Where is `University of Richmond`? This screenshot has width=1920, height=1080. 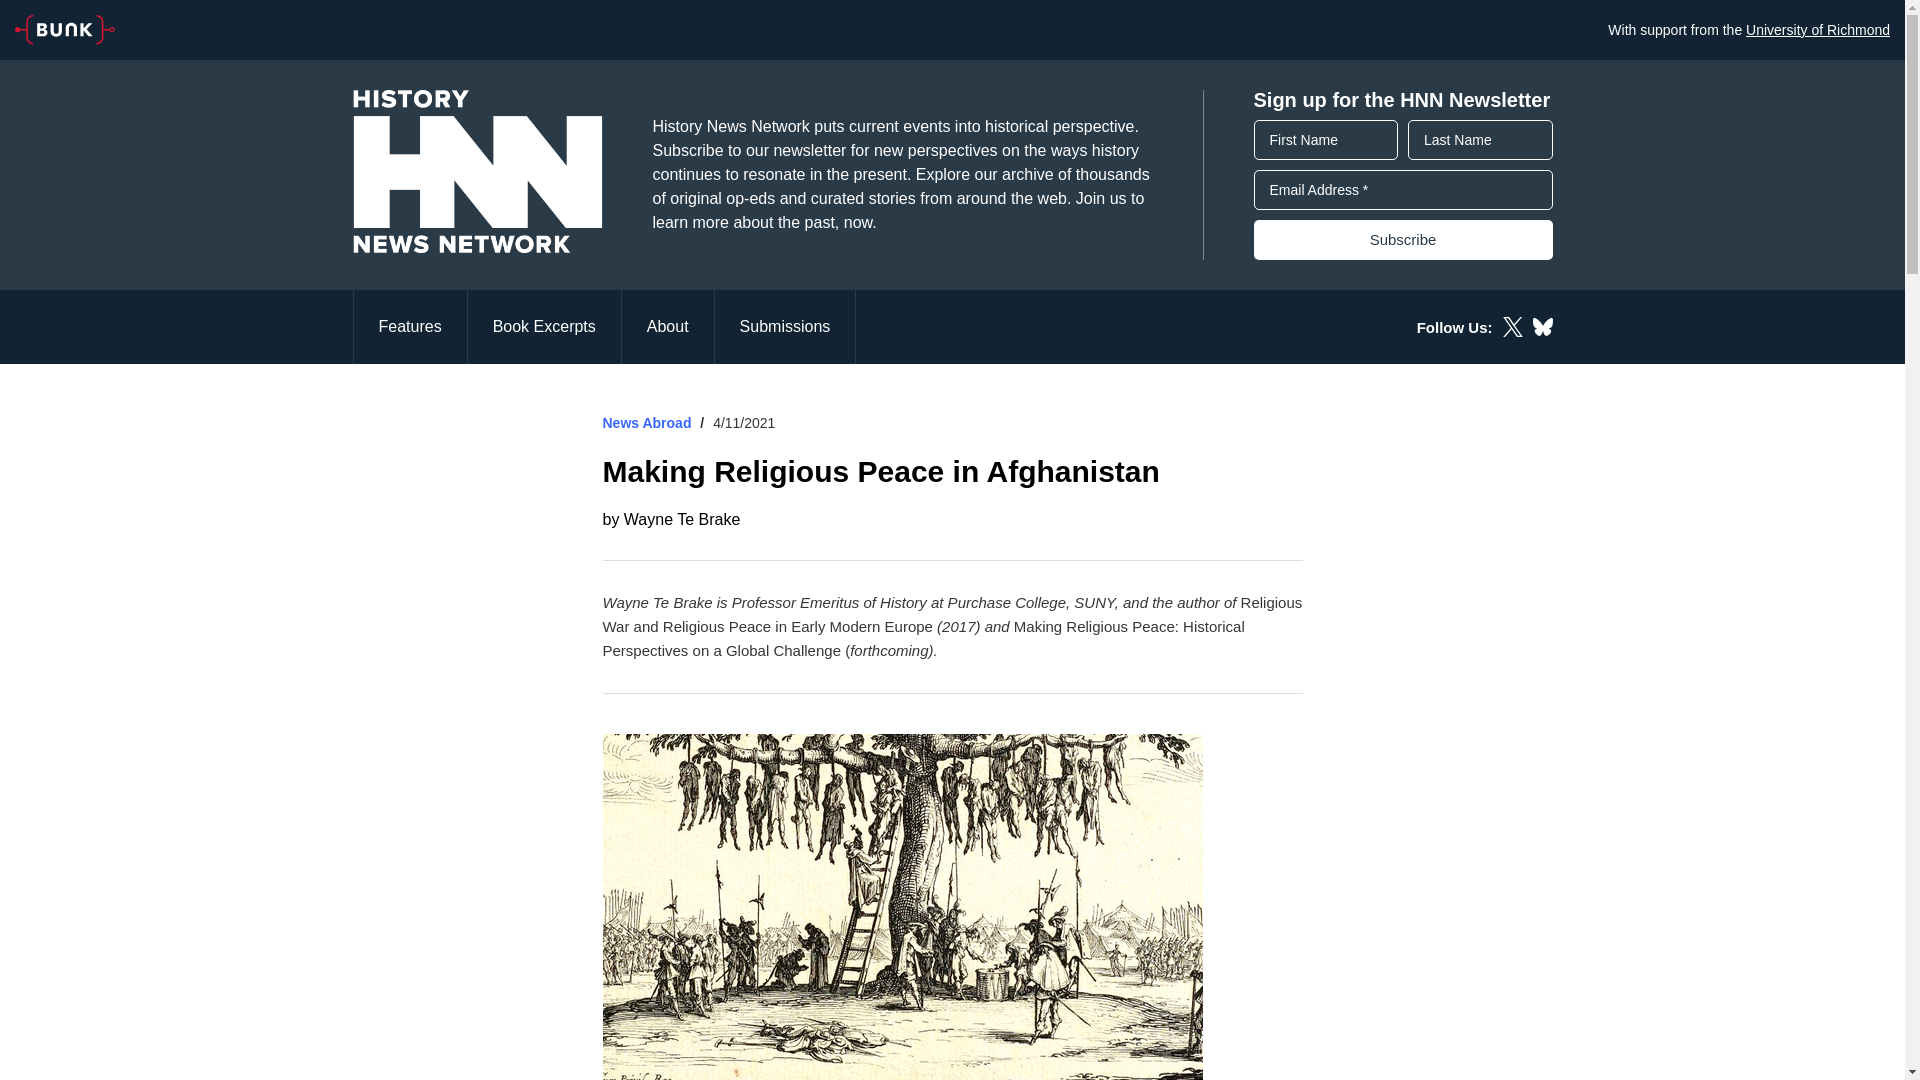 University of Richmond is located at coordinates (1817, 29).